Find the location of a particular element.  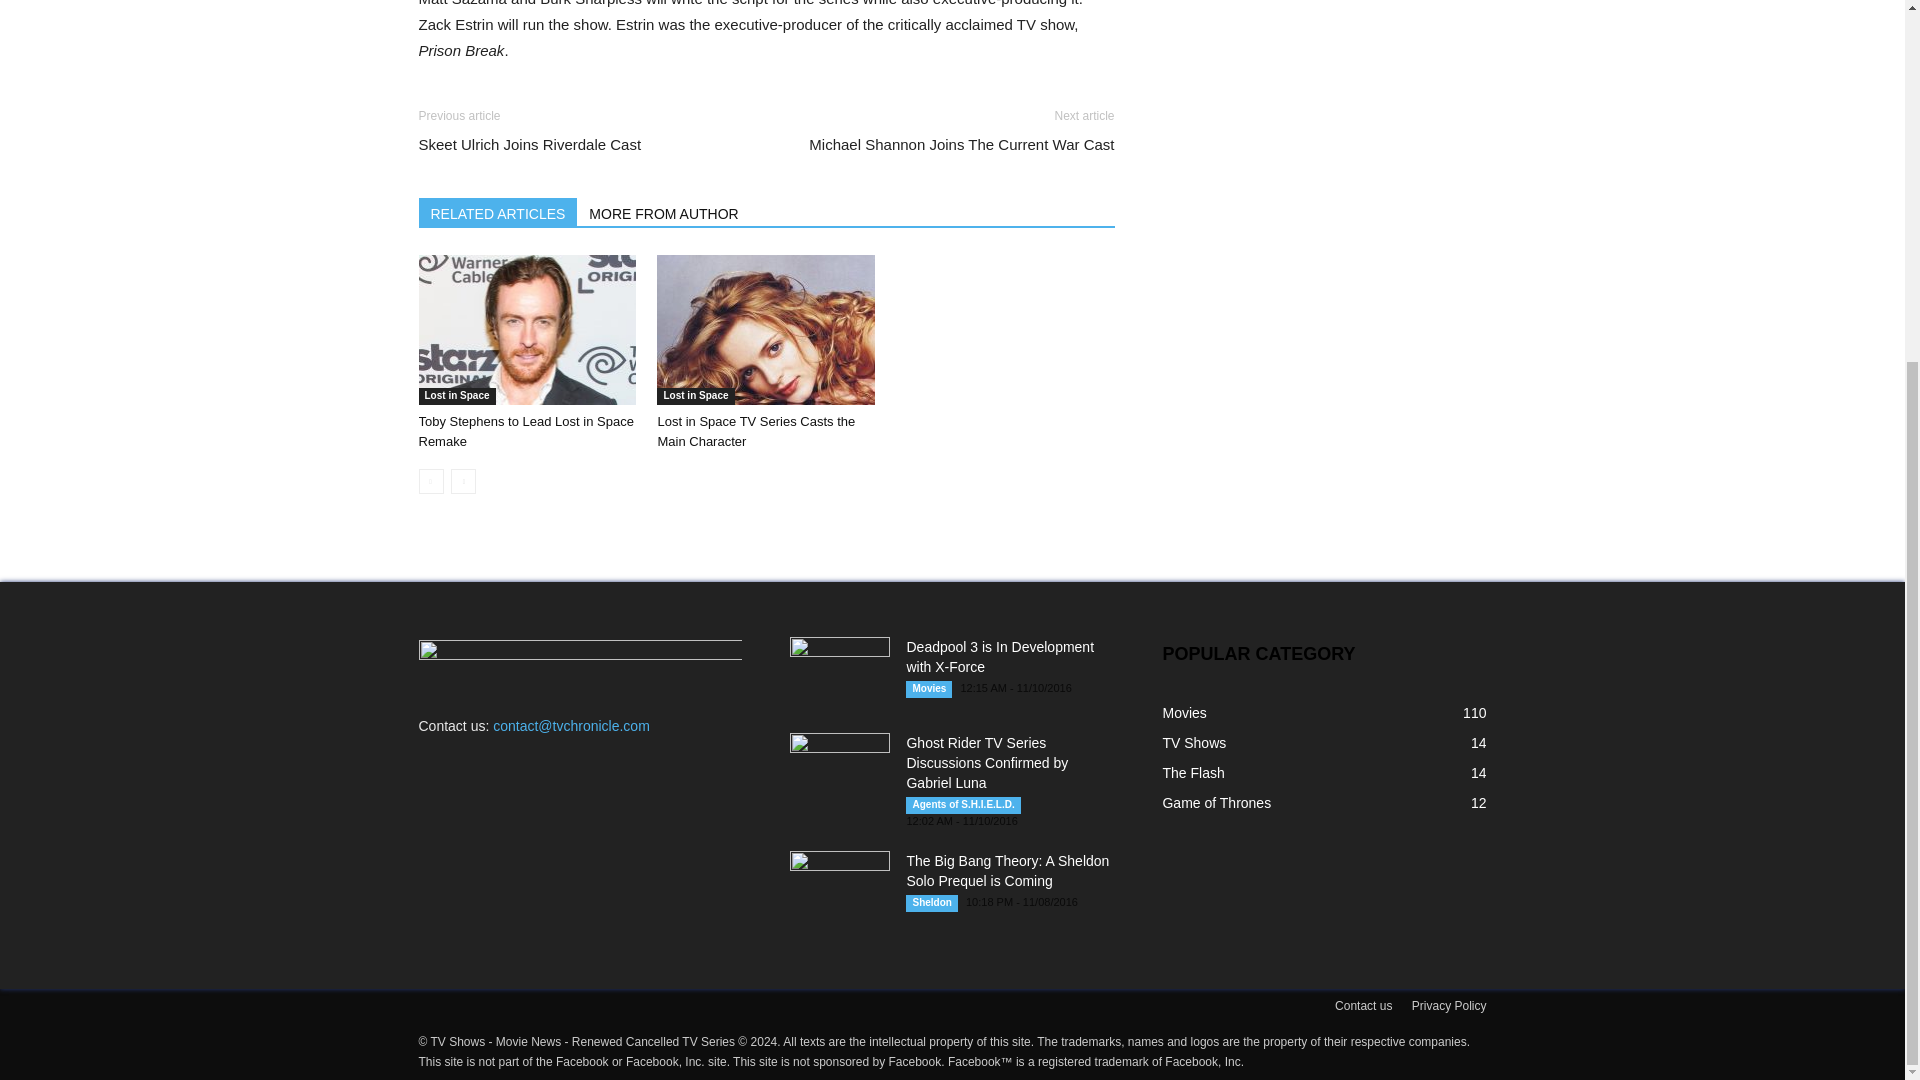

Toby Stephens to Lead Lost in Space Remake is located at coordinates (526, 431).